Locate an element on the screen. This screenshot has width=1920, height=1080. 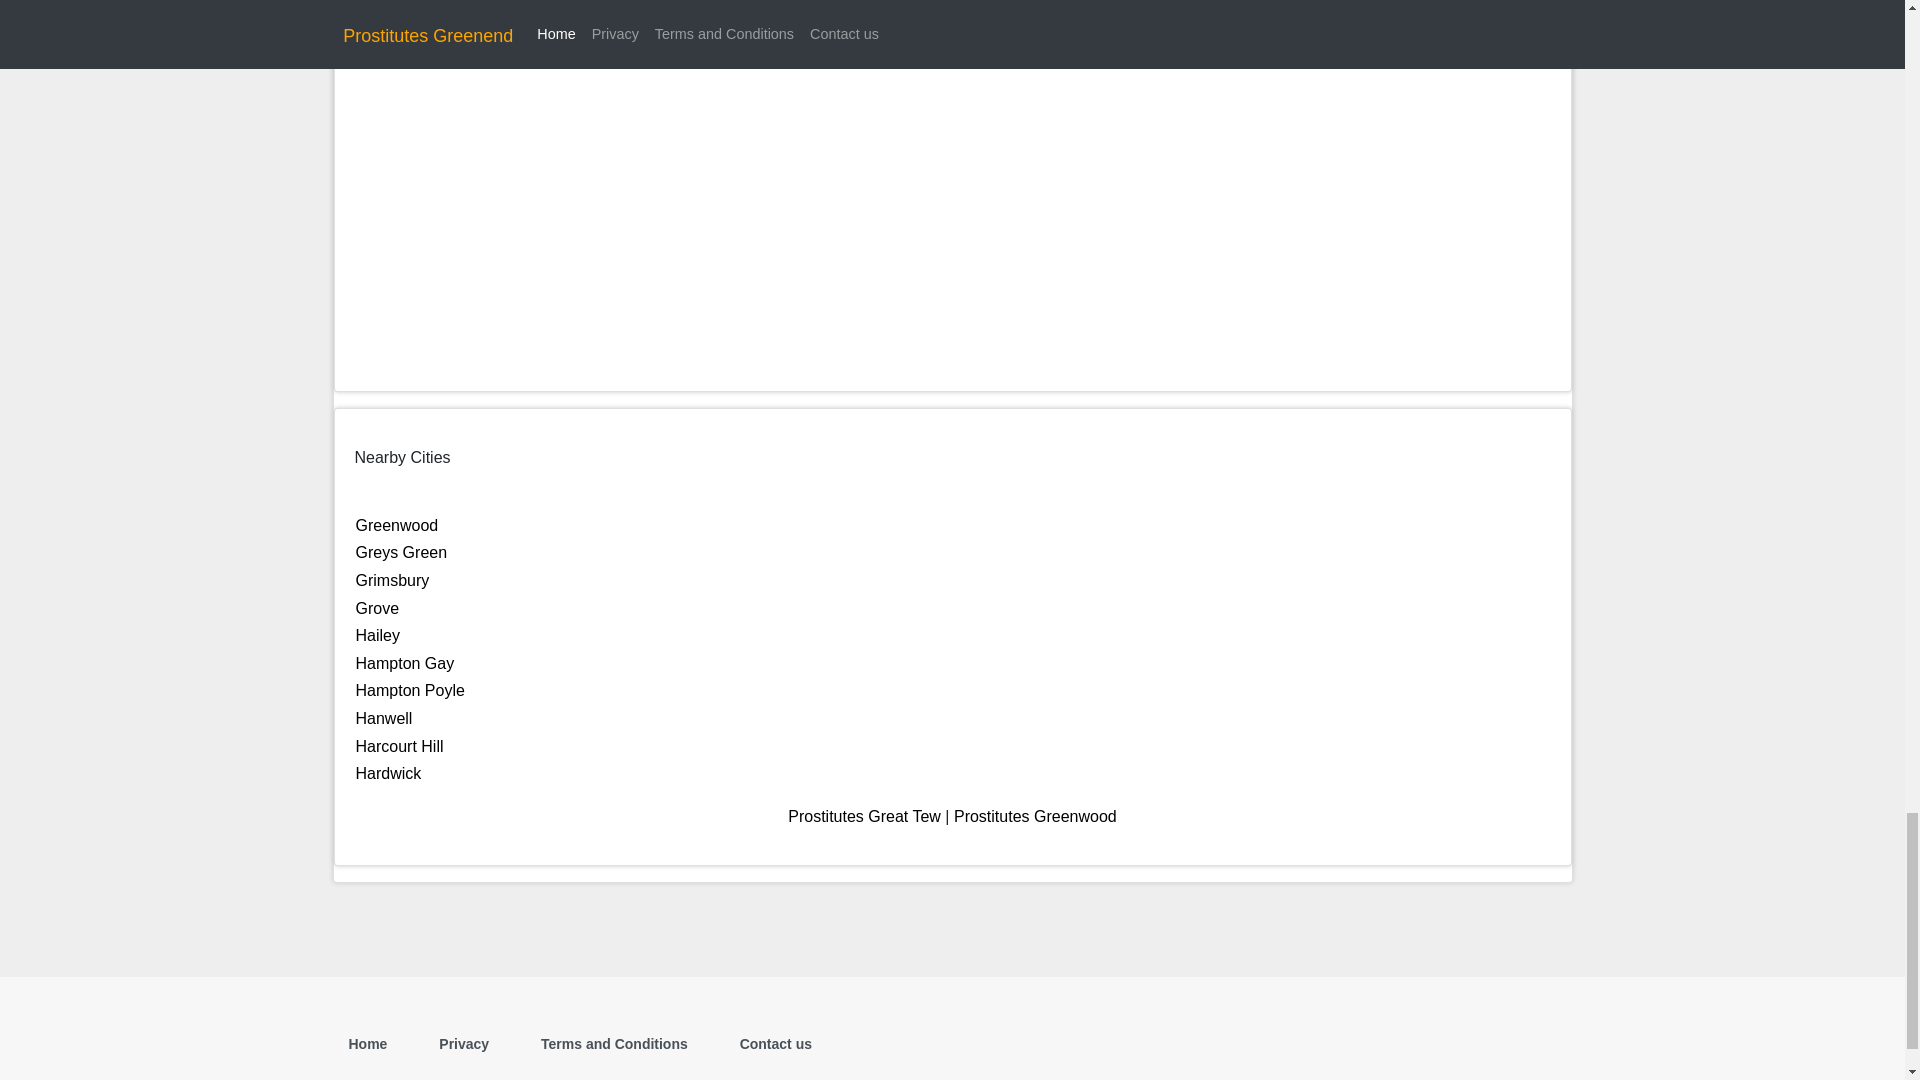
Harcourt Hill is located at coordinates (399, 746).